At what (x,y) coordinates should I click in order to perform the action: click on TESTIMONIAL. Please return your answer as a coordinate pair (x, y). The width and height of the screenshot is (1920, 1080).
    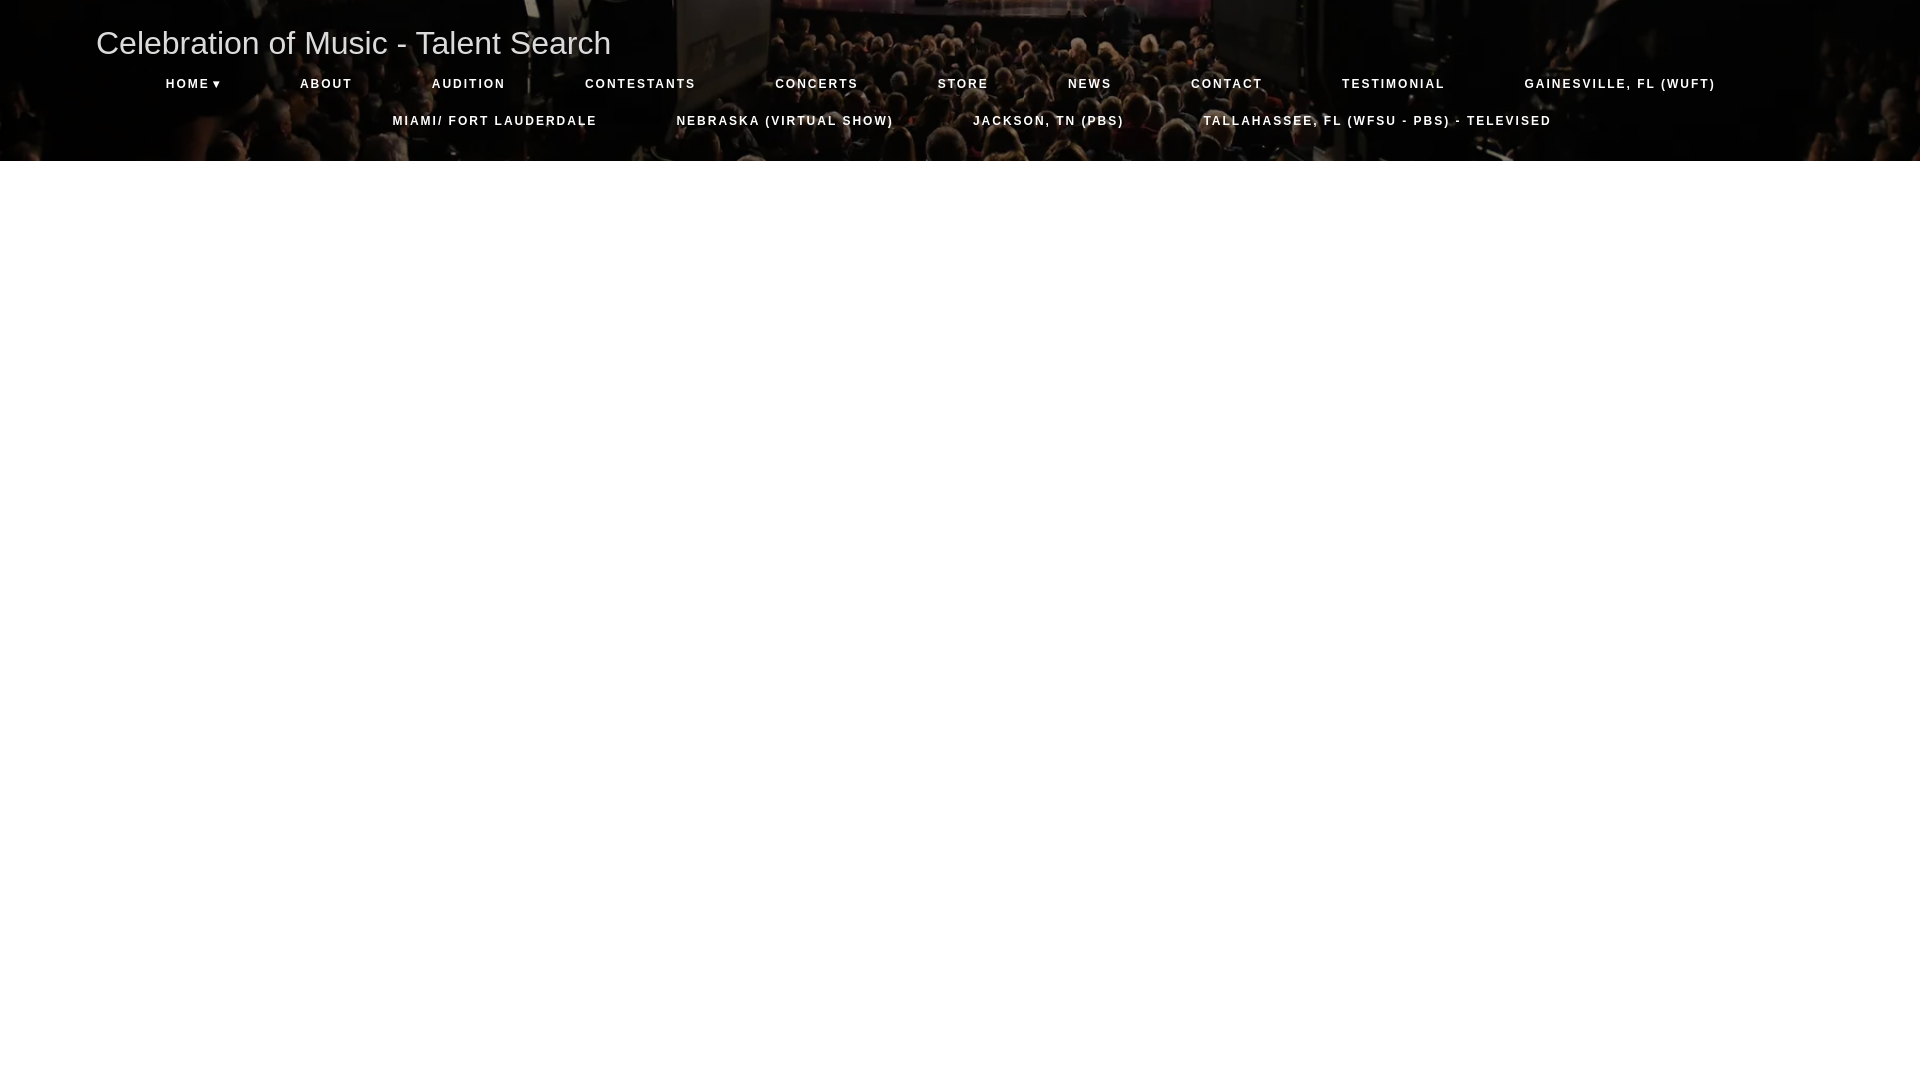
    Looking at the image, I should click on (1394, 84).